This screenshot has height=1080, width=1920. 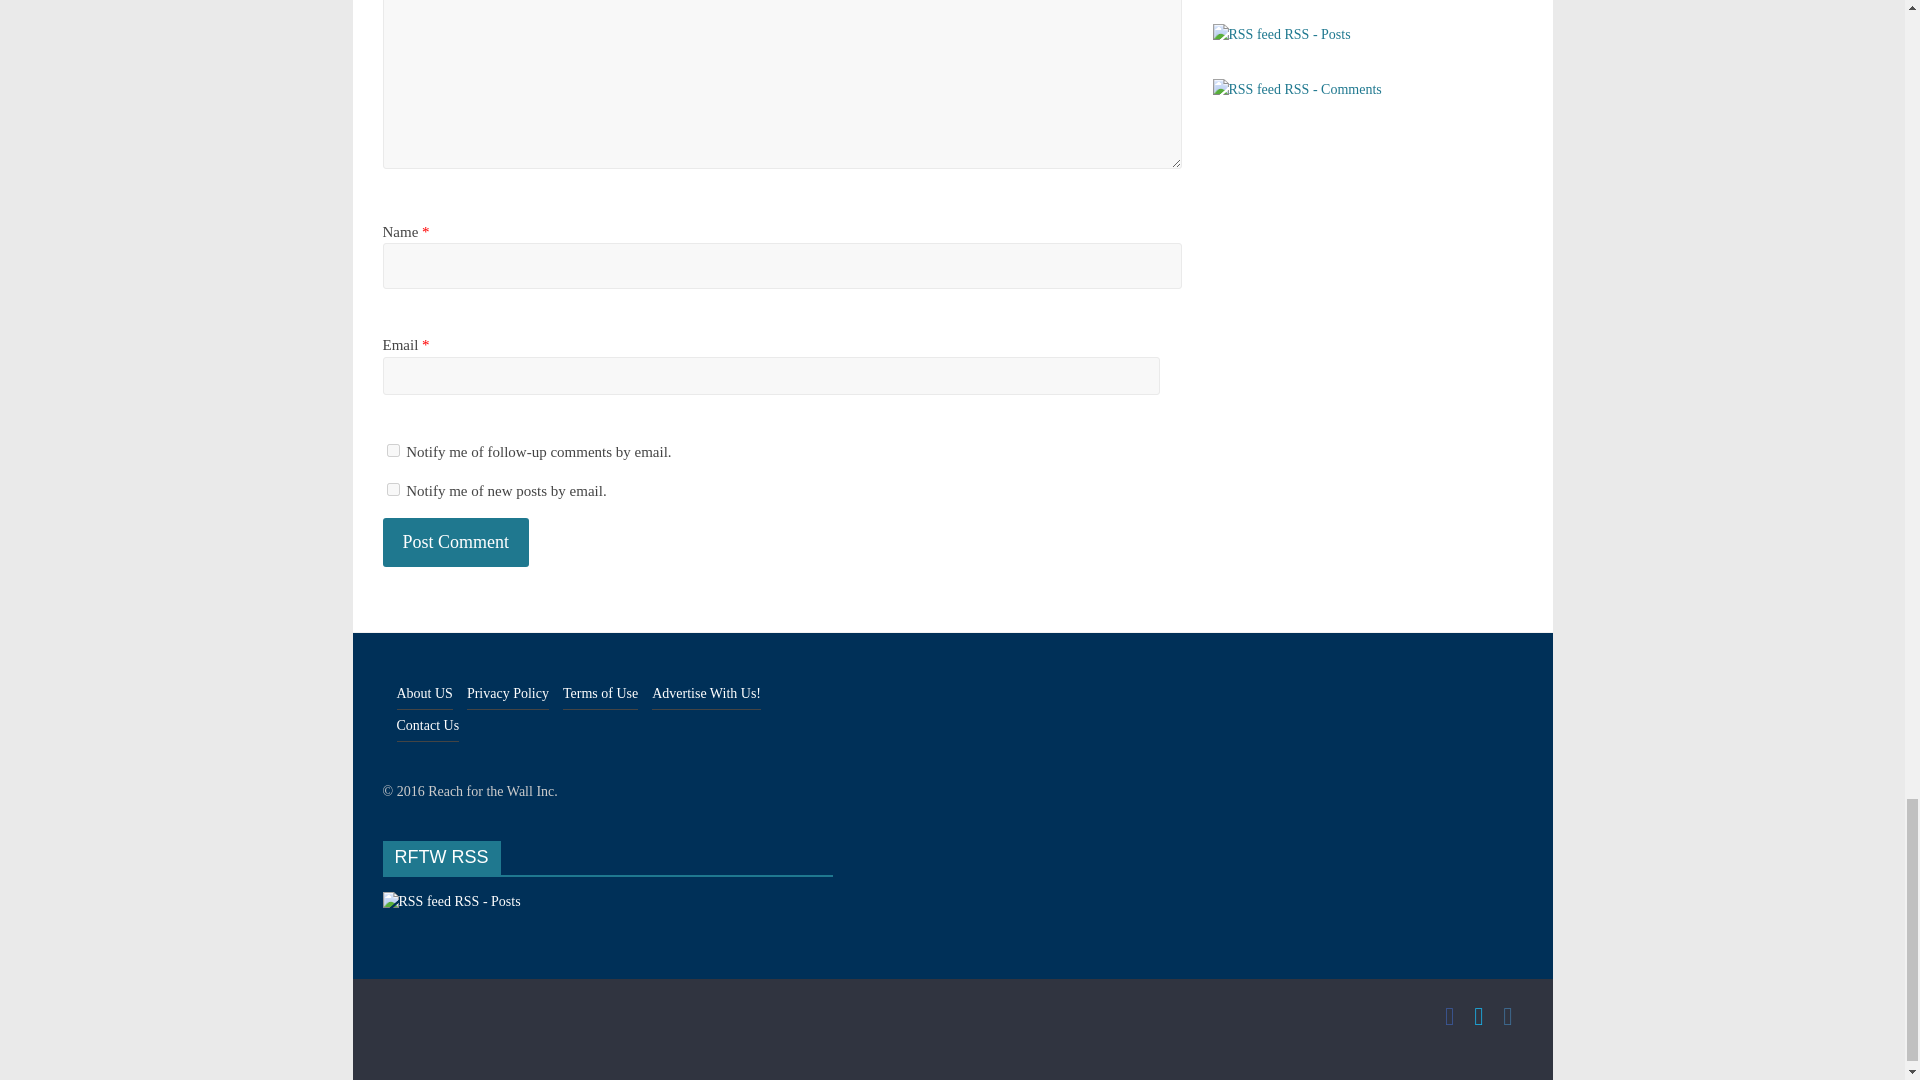 I want to click on subscribe, so click(x=392, y=450).